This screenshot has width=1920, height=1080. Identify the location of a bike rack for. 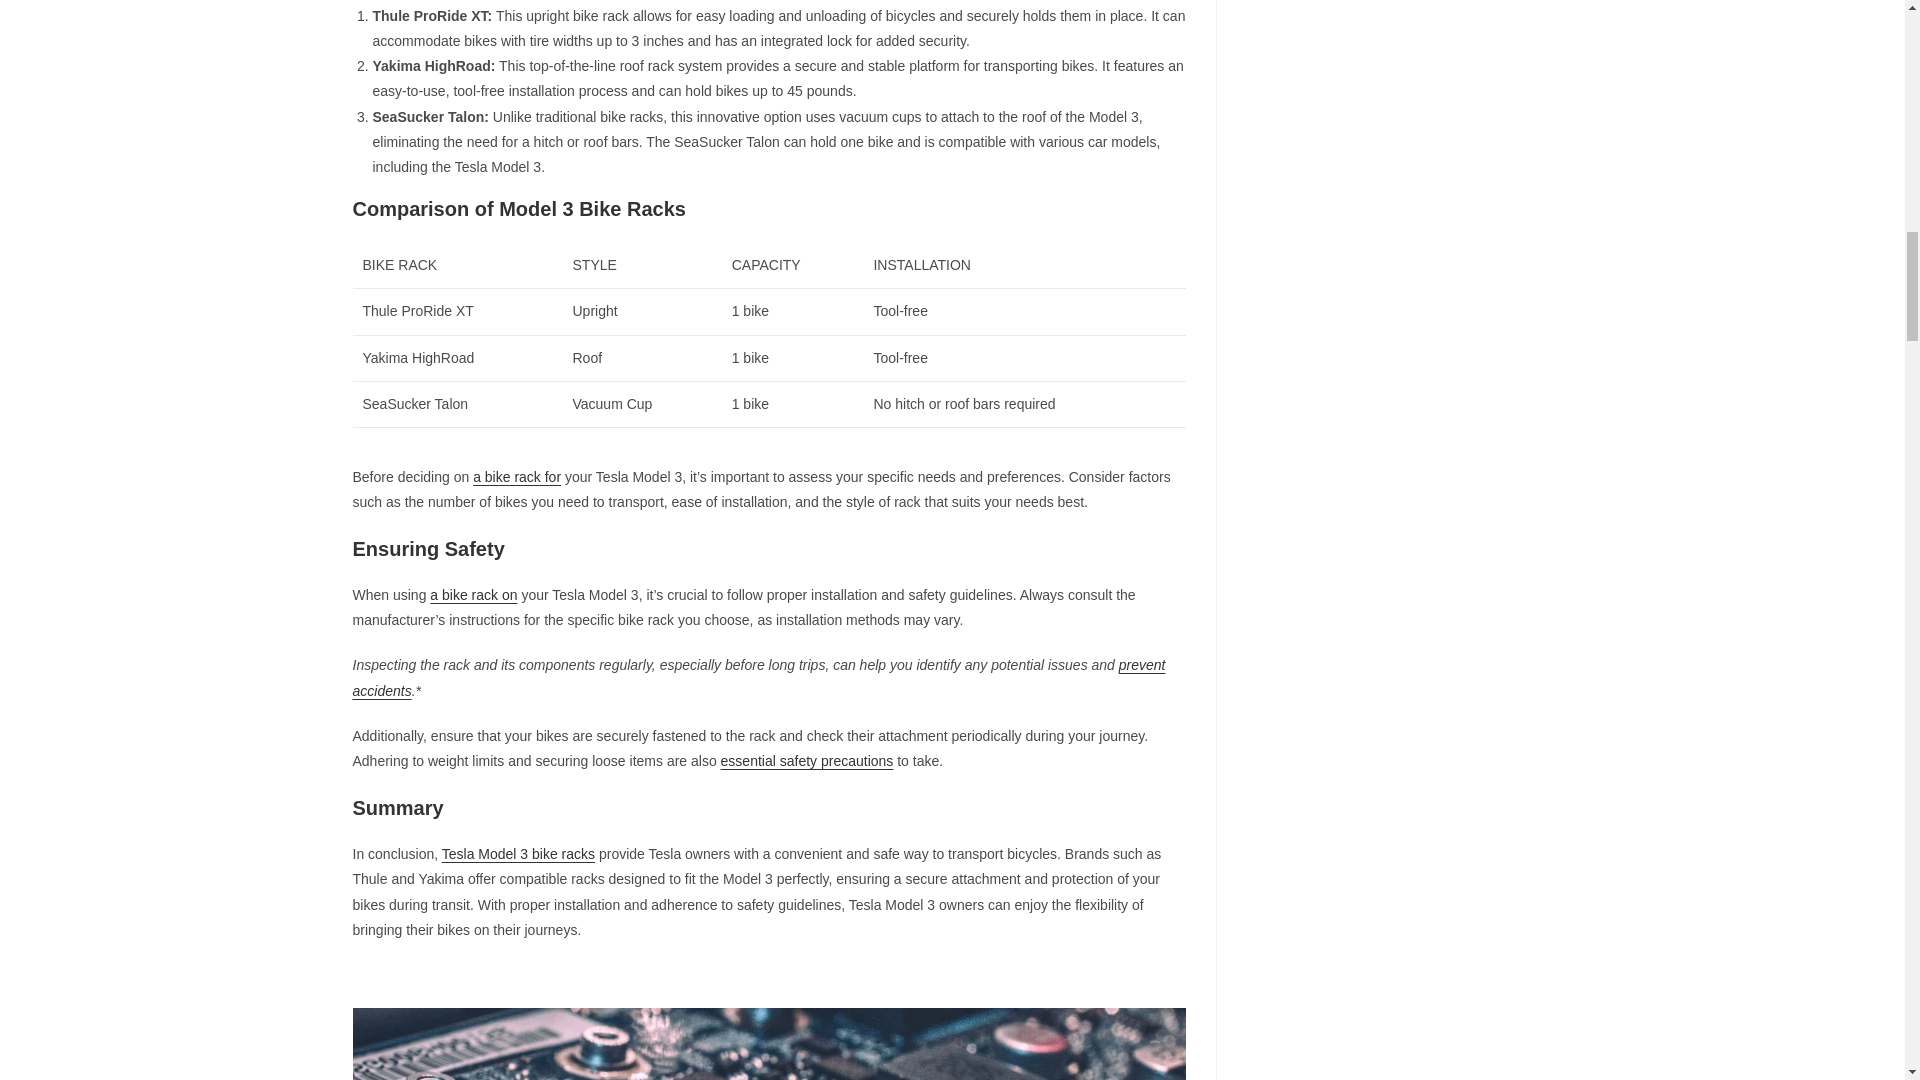
(516, 476).